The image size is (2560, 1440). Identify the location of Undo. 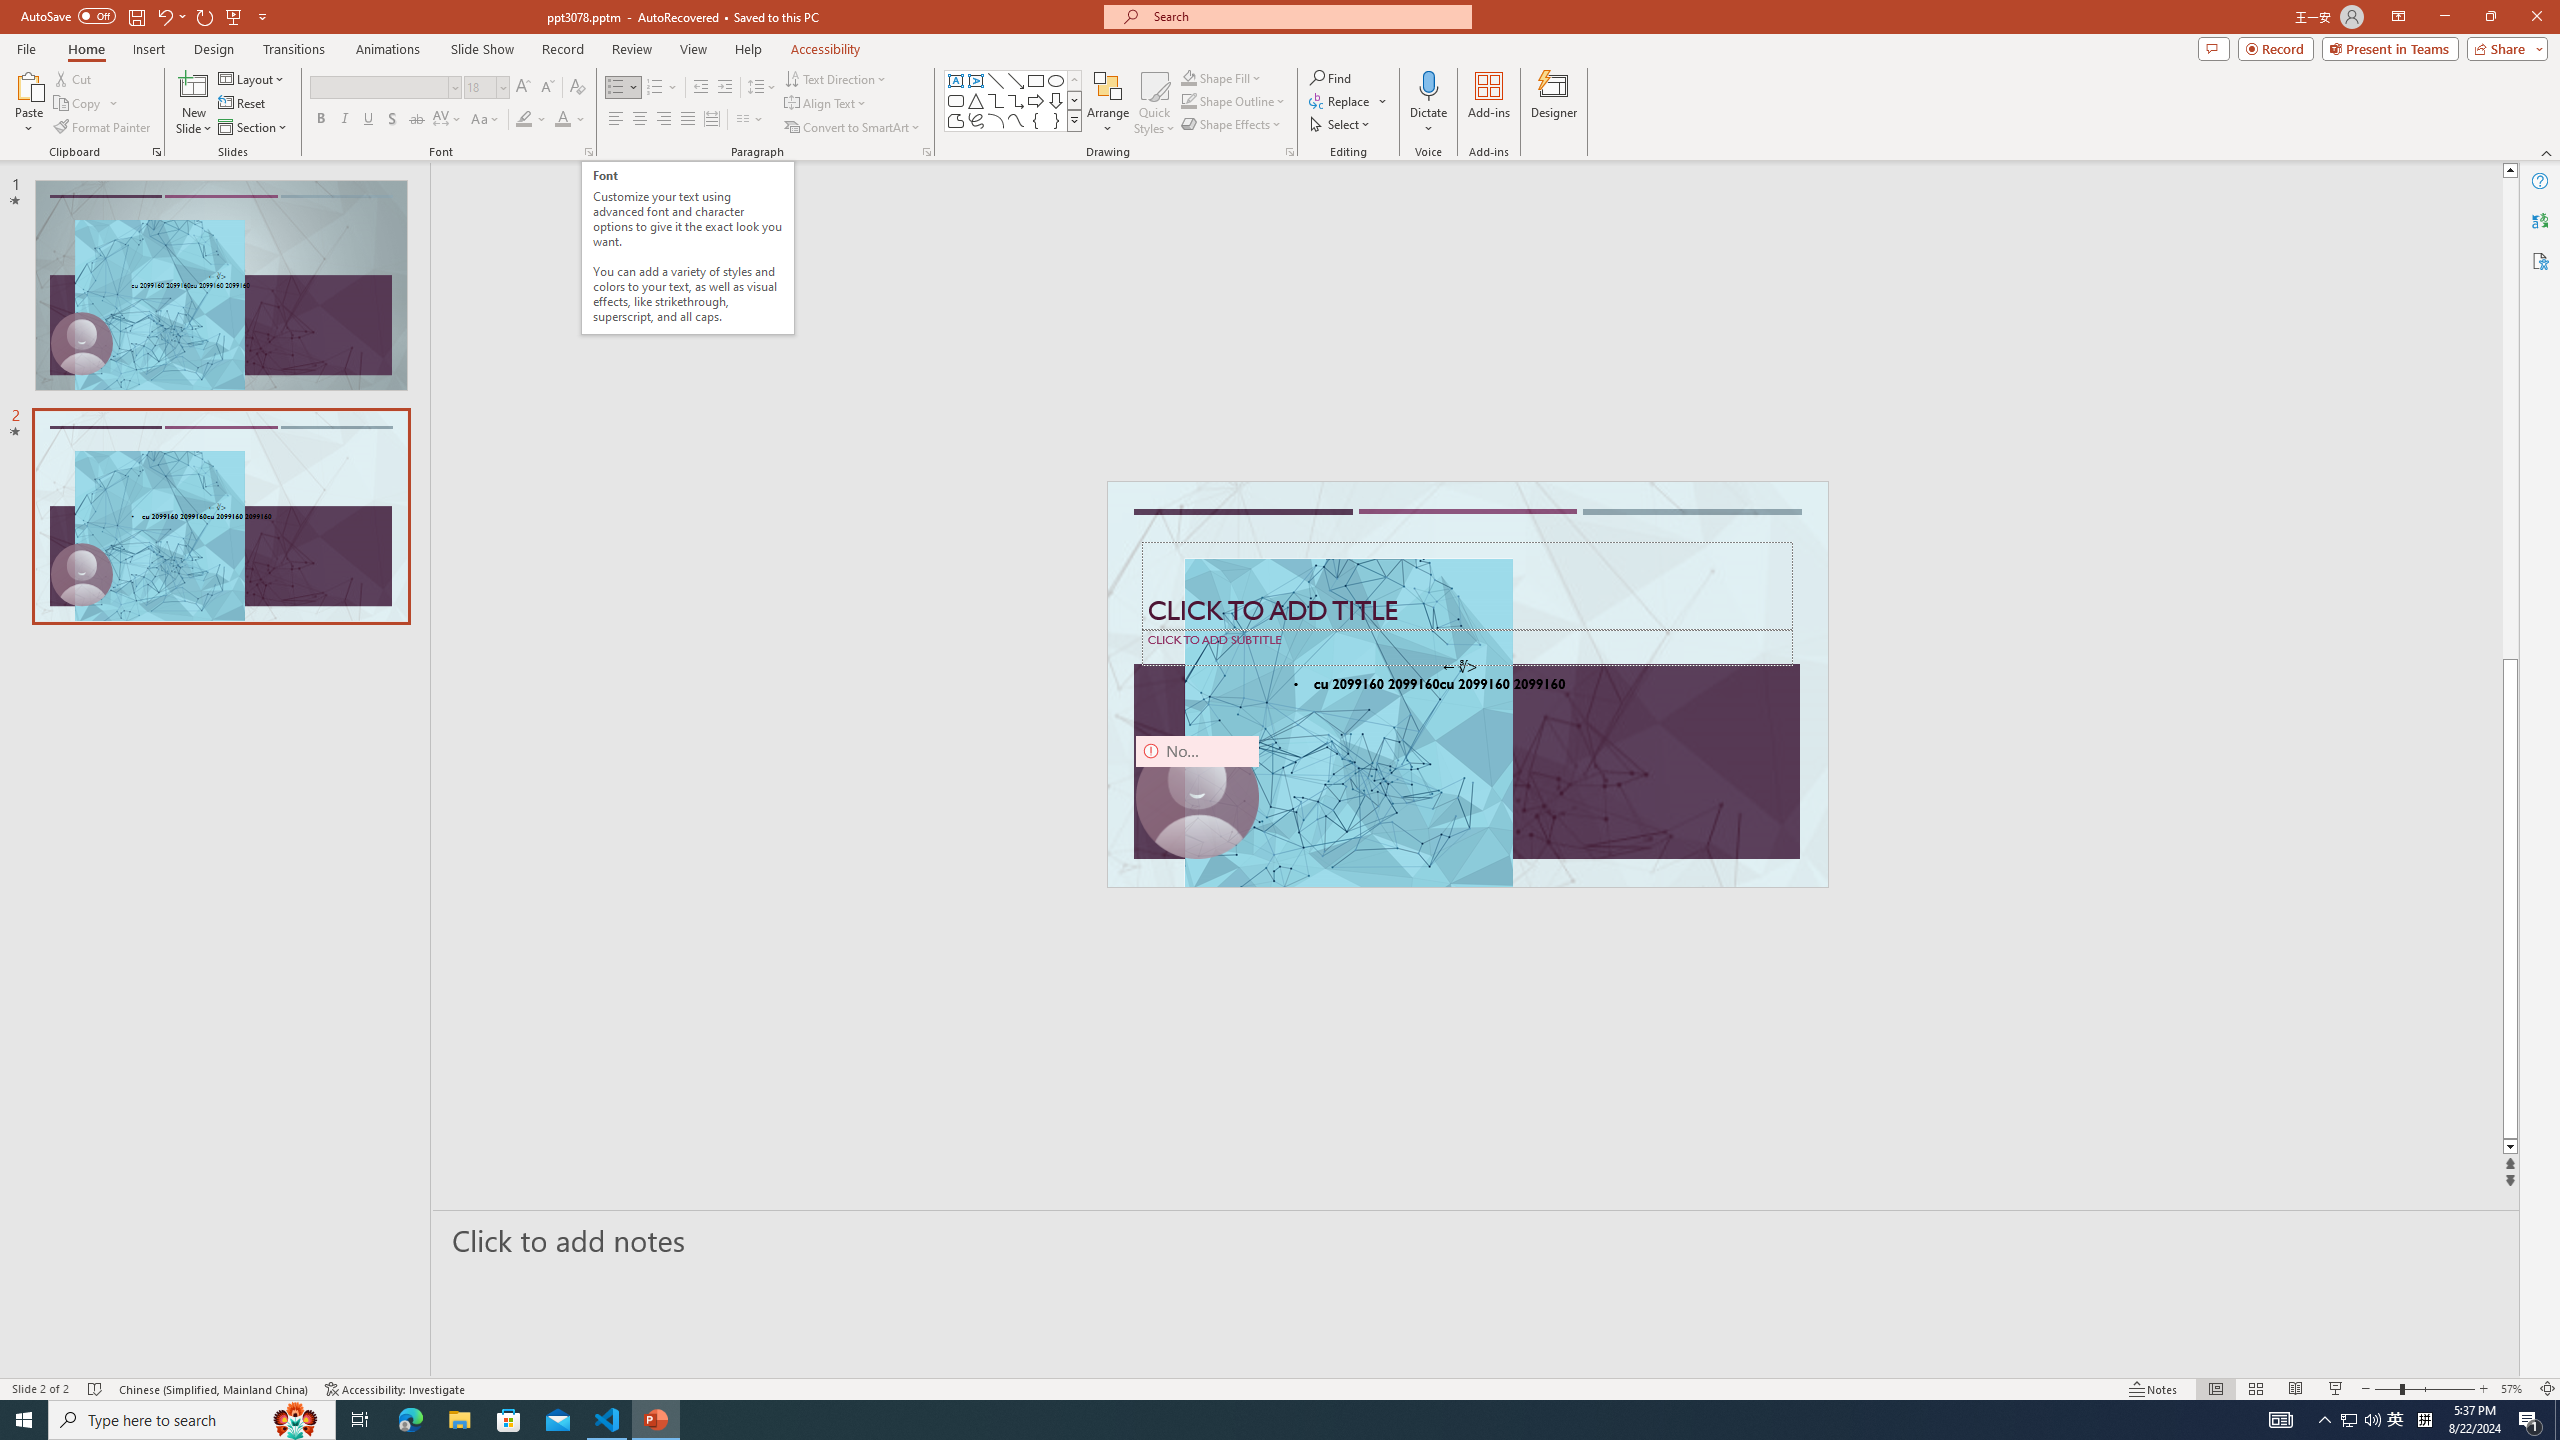
(164, 16).